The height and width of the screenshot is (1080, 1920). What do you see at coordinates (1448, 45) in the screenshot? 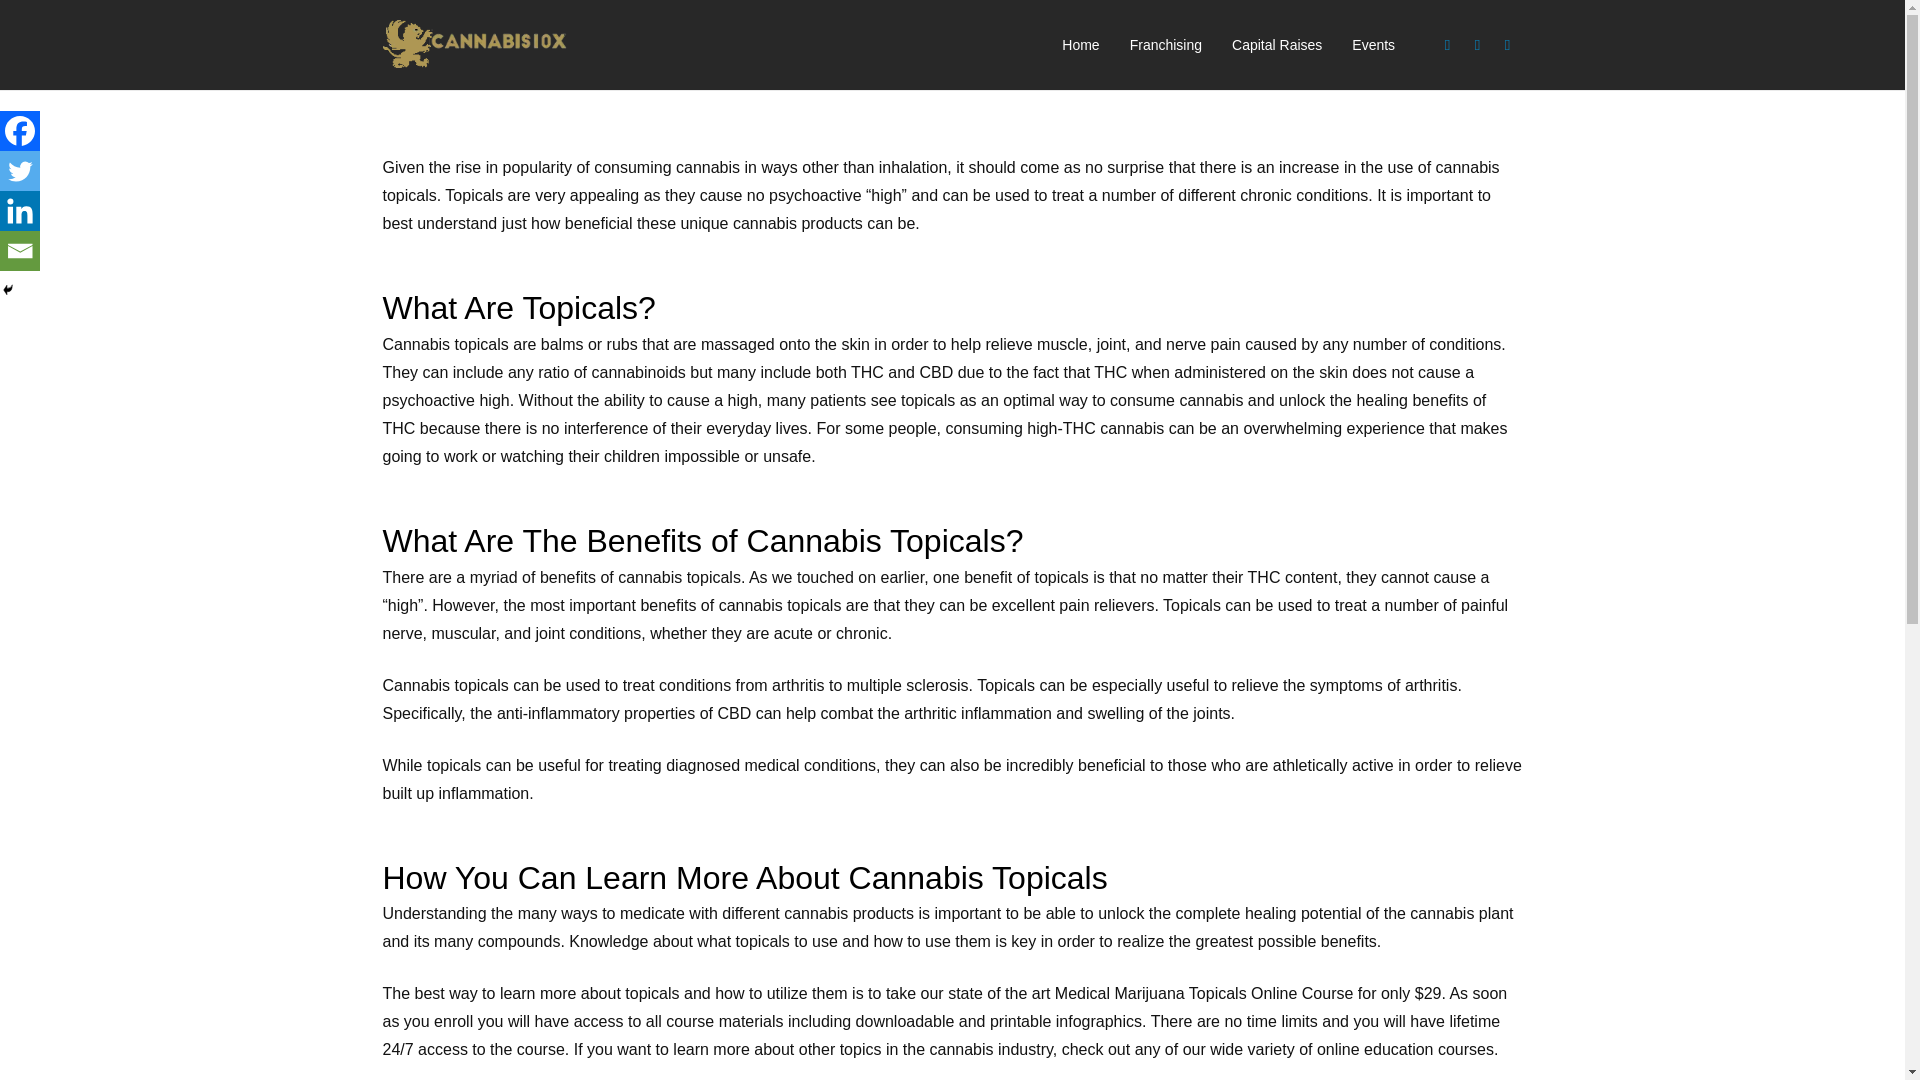
I see `Facebook` at bounding box center [1448, 45].